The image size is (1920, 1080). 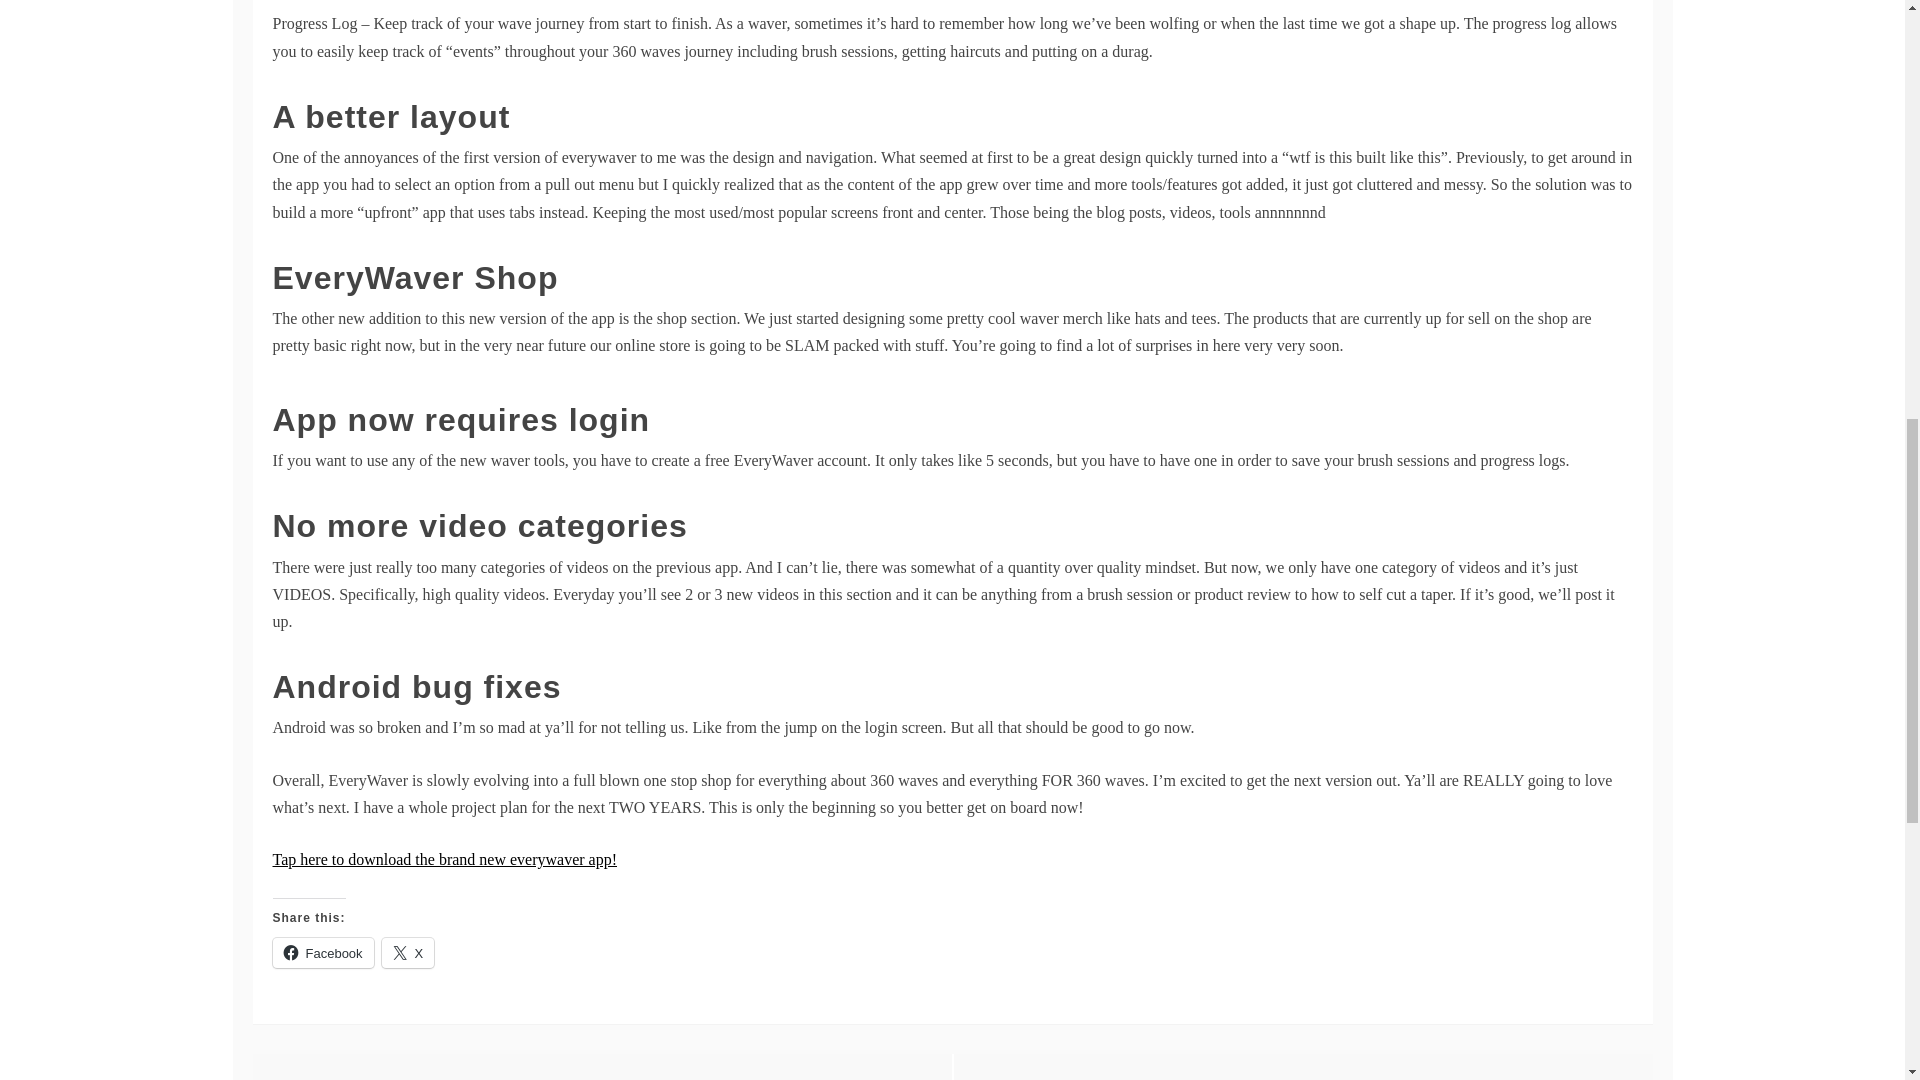 I want to click on Click to share on Facebook, so click(x=322, y=952).